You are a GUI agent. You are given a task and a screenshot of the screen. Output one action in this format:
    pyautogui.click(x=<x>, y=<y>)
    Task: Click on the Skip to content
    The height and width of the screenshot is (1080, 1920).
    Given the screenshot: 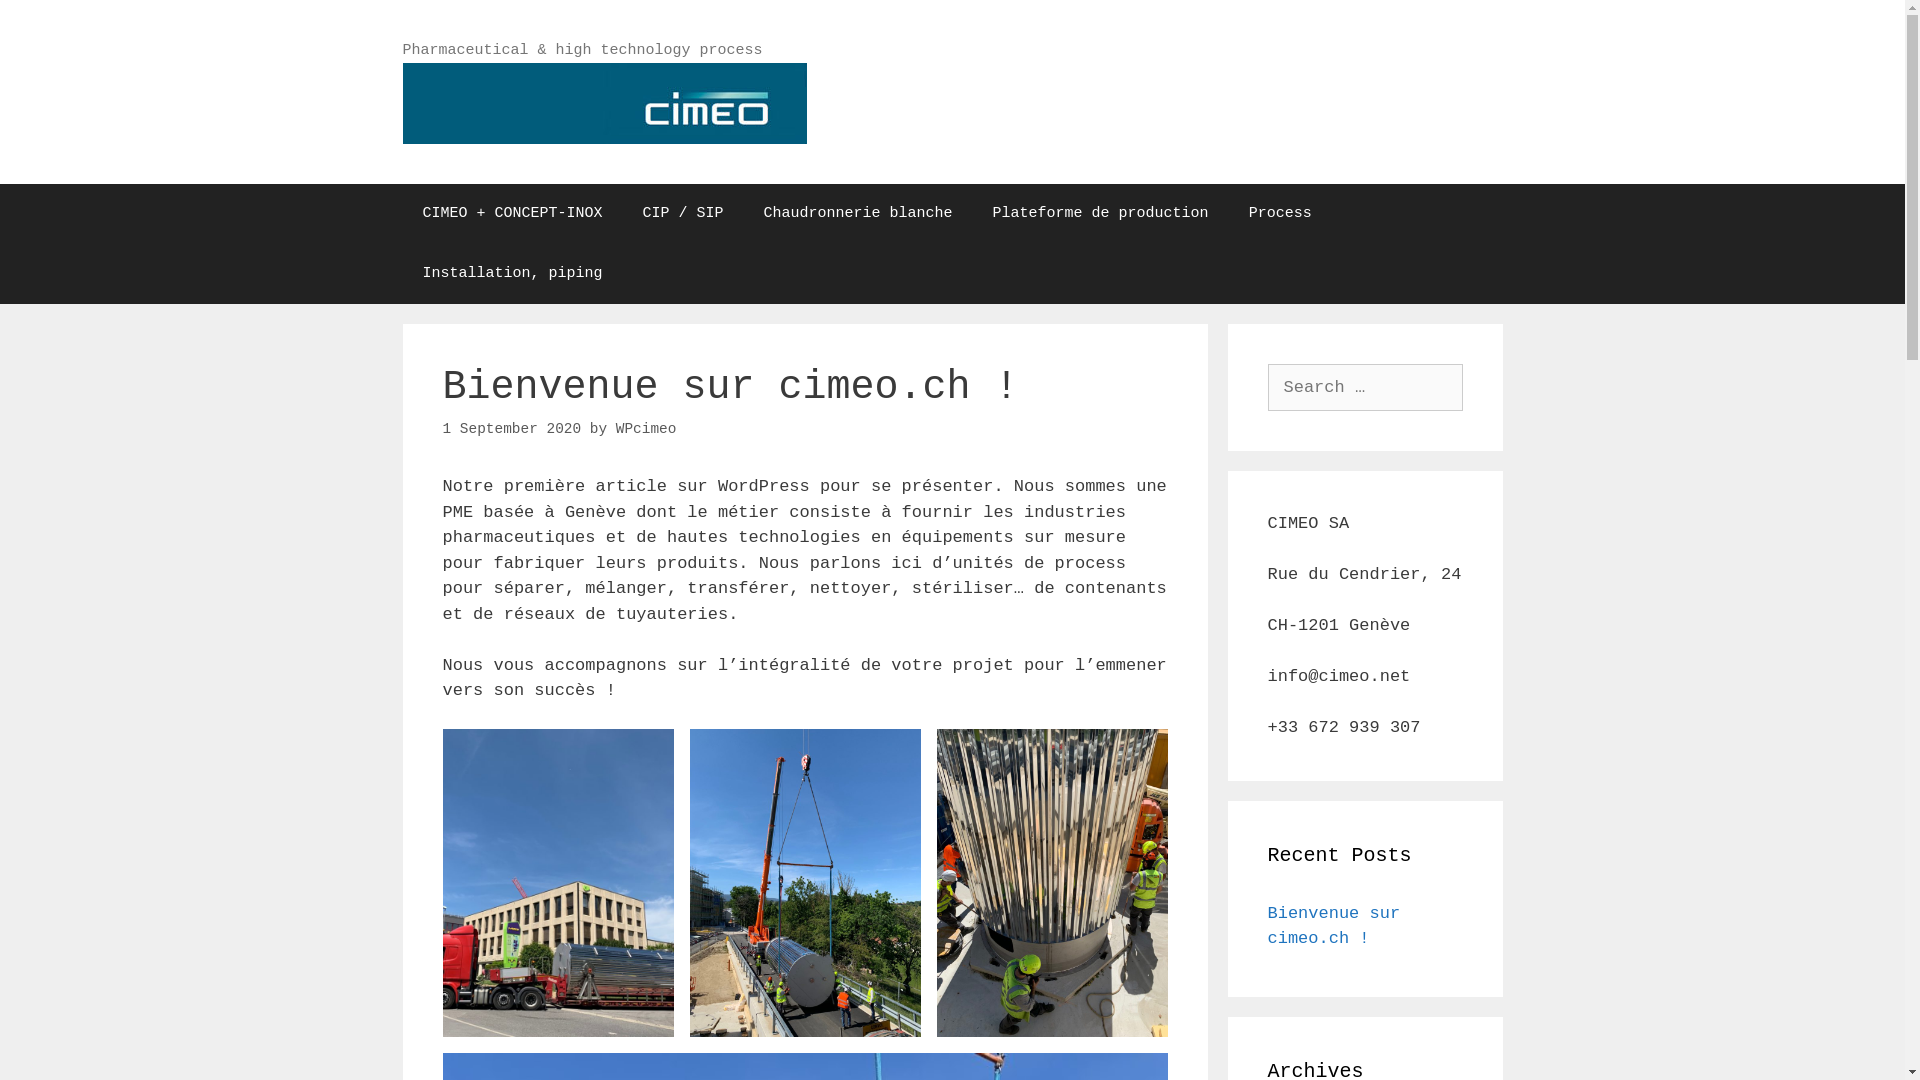 What is the action you would take?
    pyautogui.click(x=0, y=0)
    